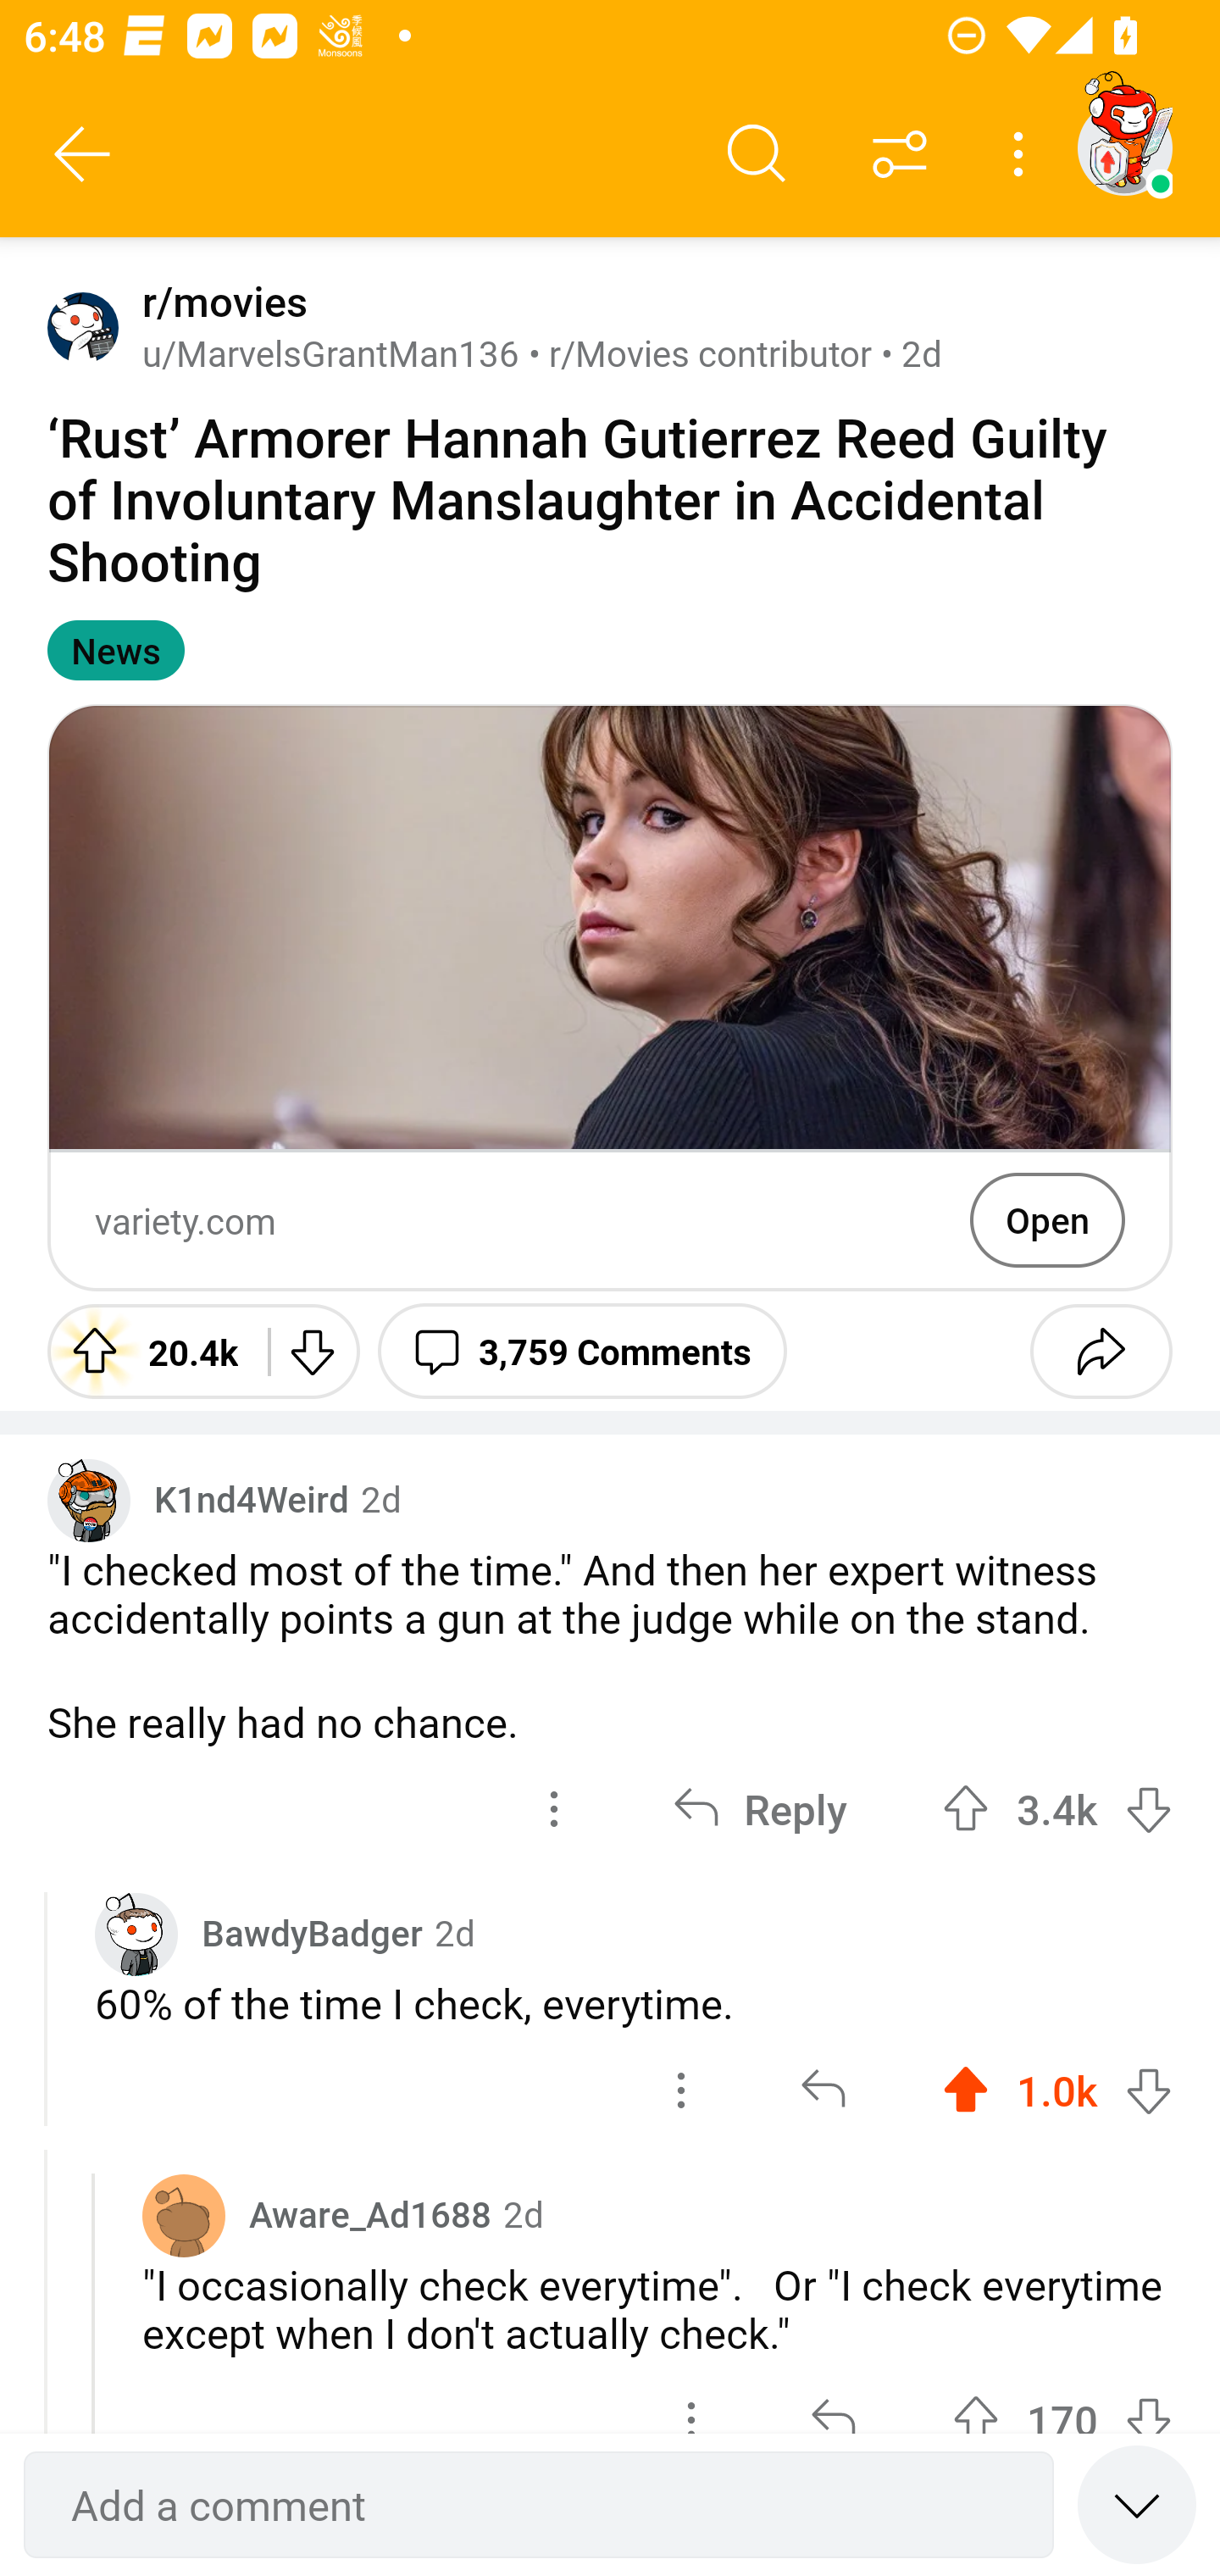 The image size is (1220, 2576). Describe the element at coordinates (900, 154) in the screenshot. I see `Sort comments` at that location.